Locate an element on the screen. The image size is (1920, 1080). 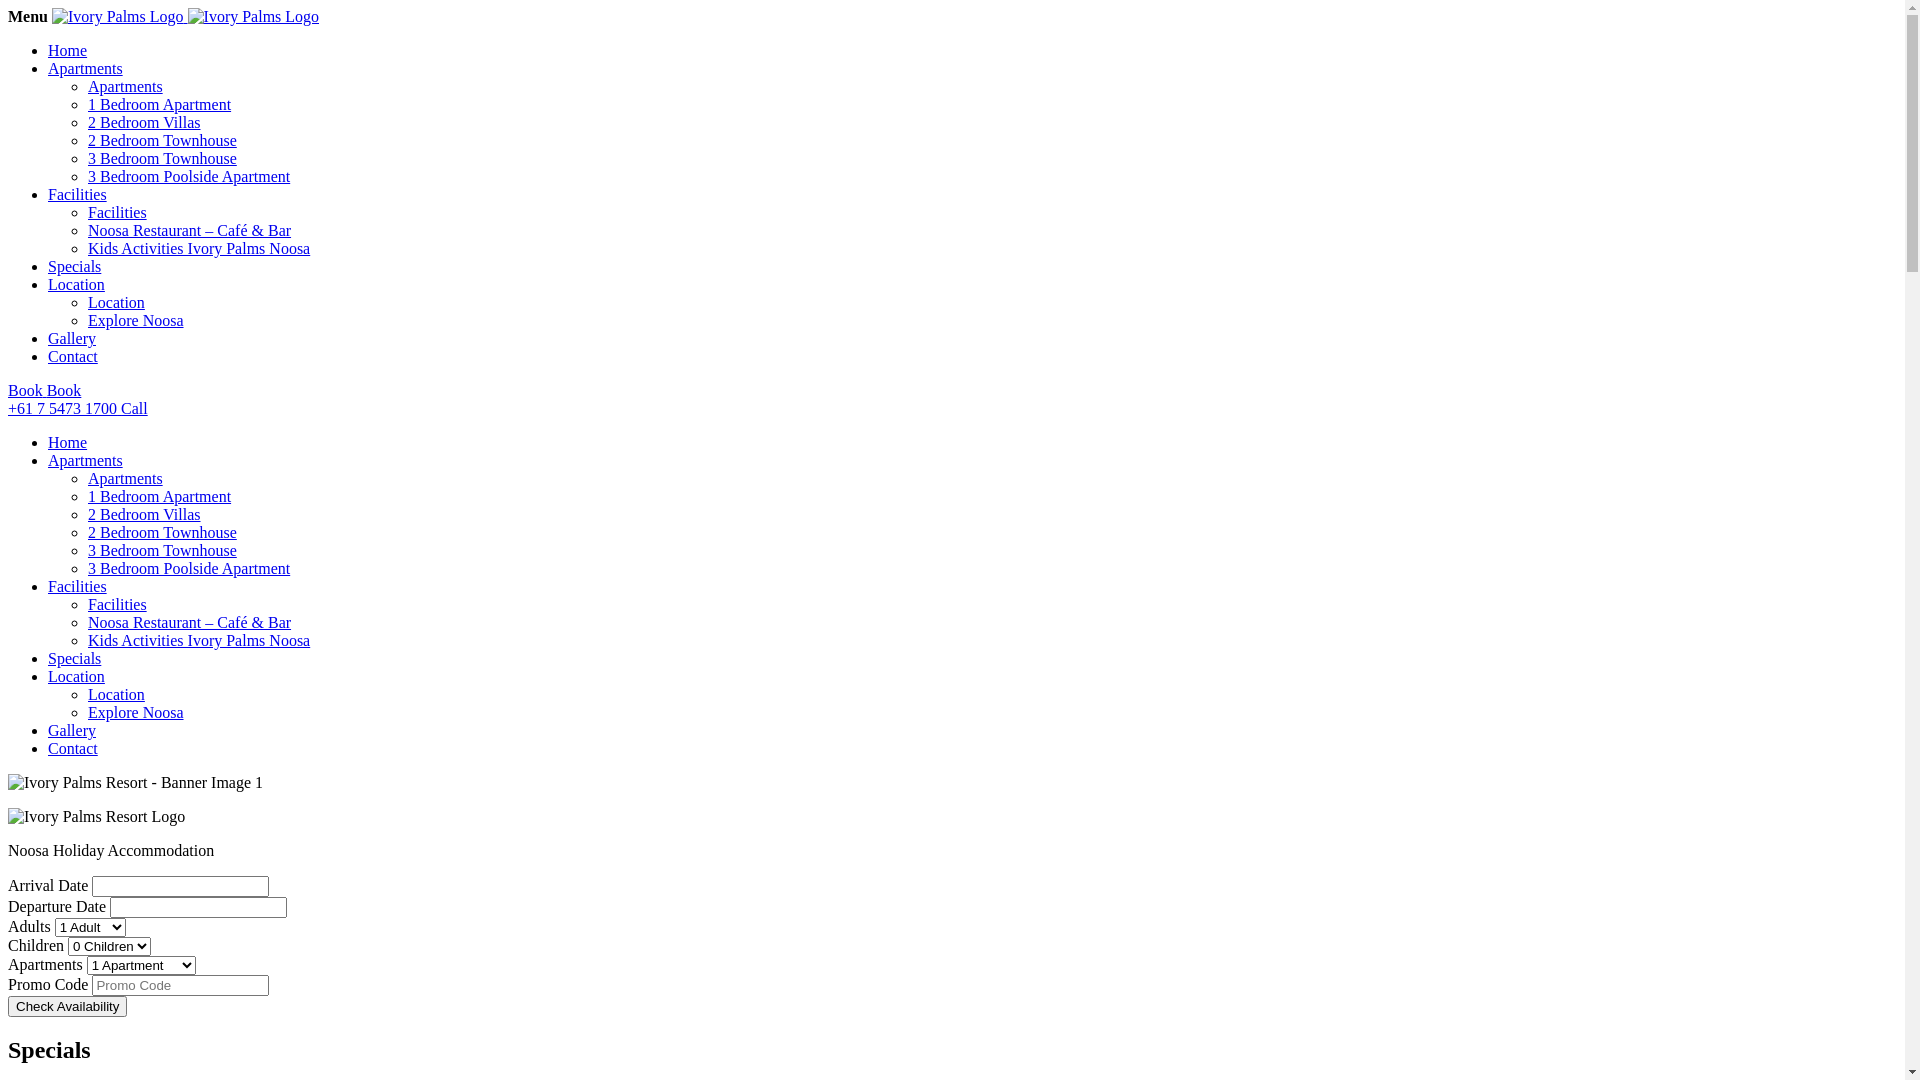
Explore Noosa is located at coordinates (136, 712).